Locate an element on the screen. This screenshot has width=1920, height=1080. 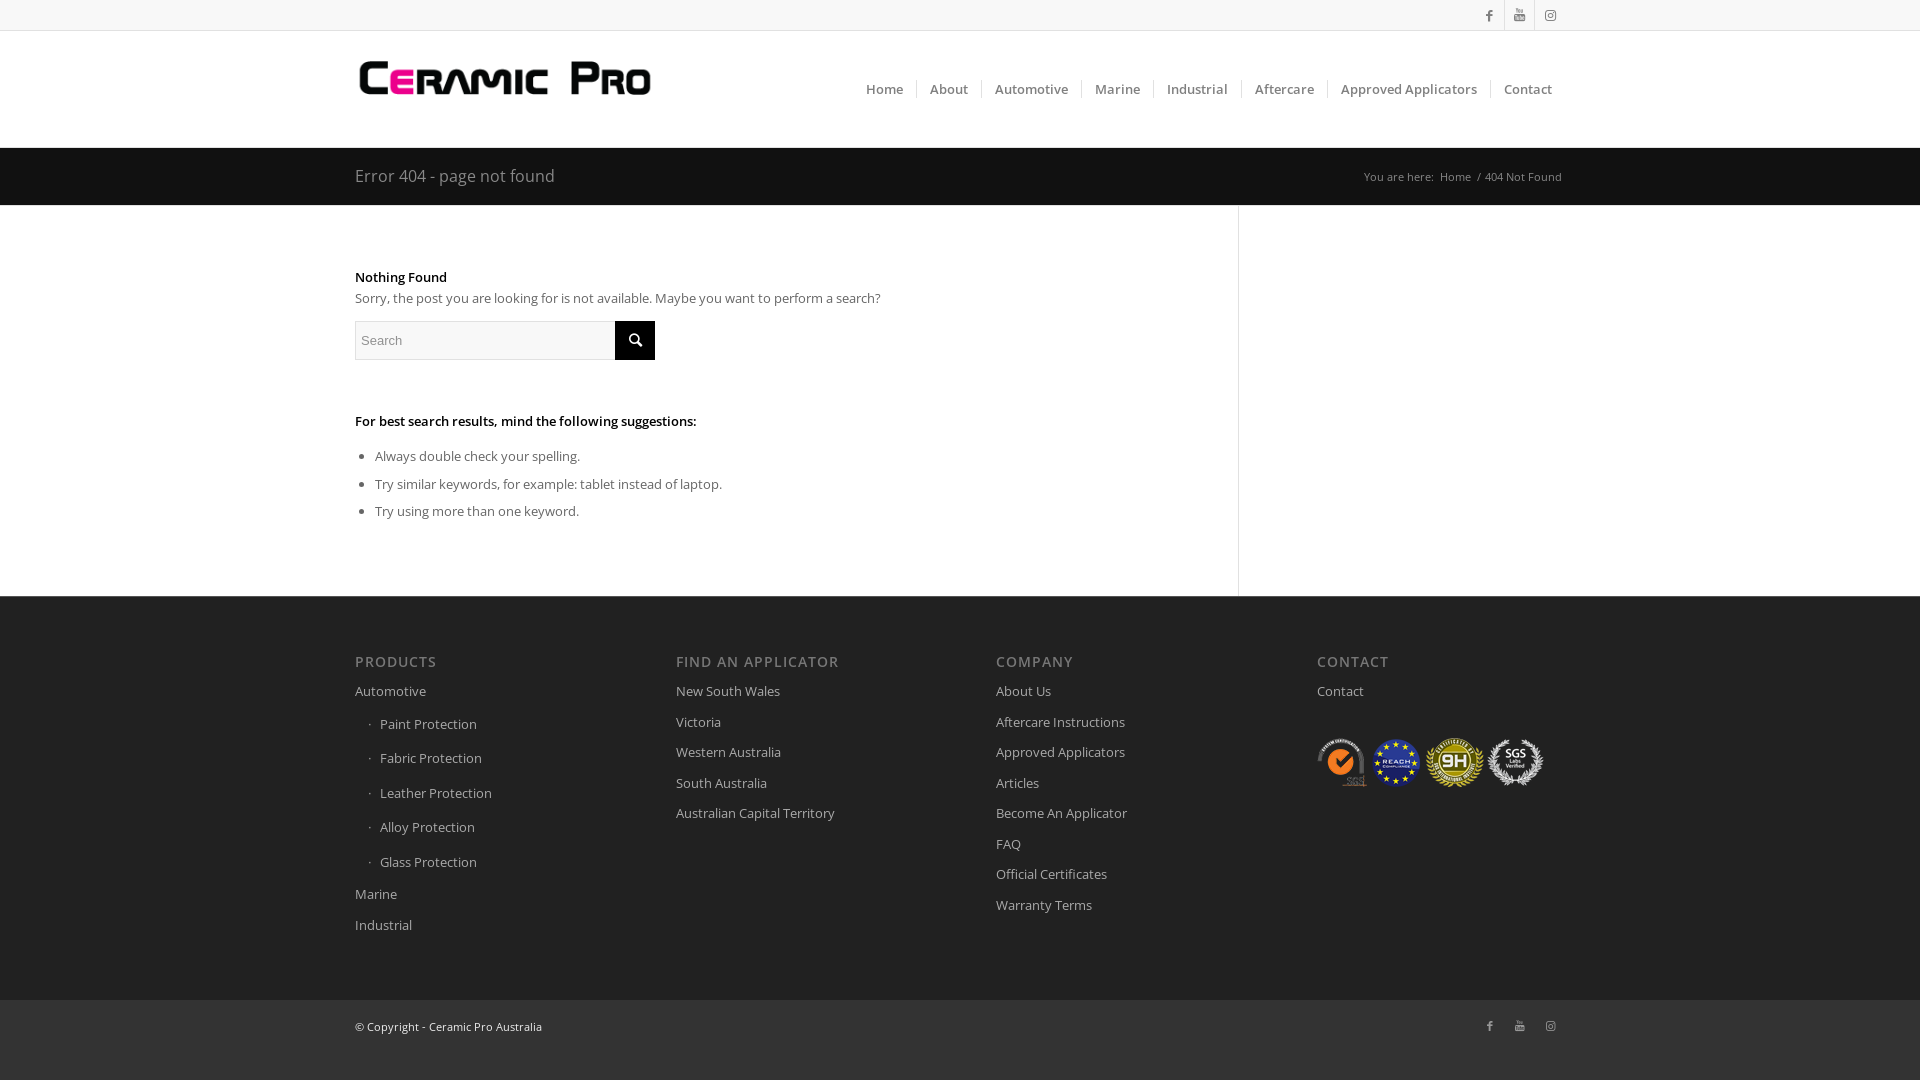
South Australia is located at coordinates (800, 784).